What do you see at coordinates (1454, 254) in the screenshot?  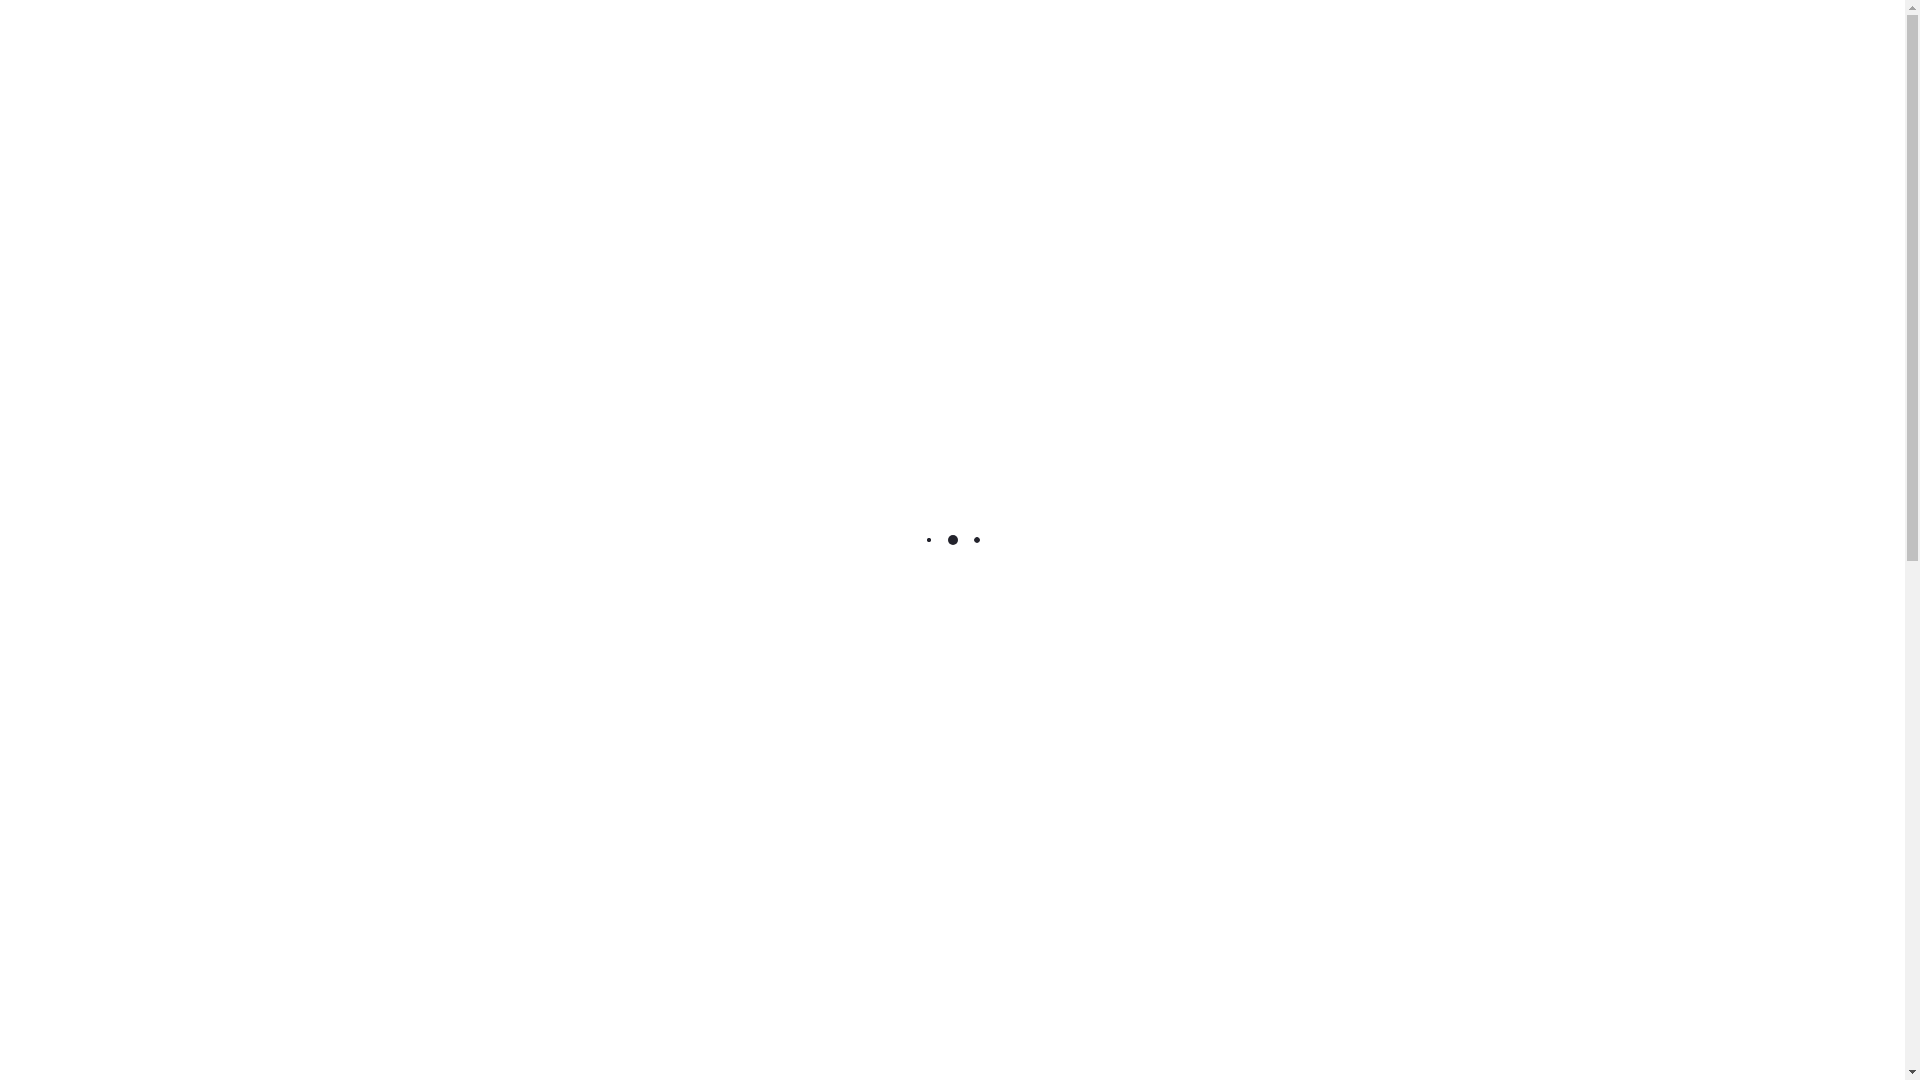 I see `TWEEDEHANDS` at bounding box center [1454, 254].